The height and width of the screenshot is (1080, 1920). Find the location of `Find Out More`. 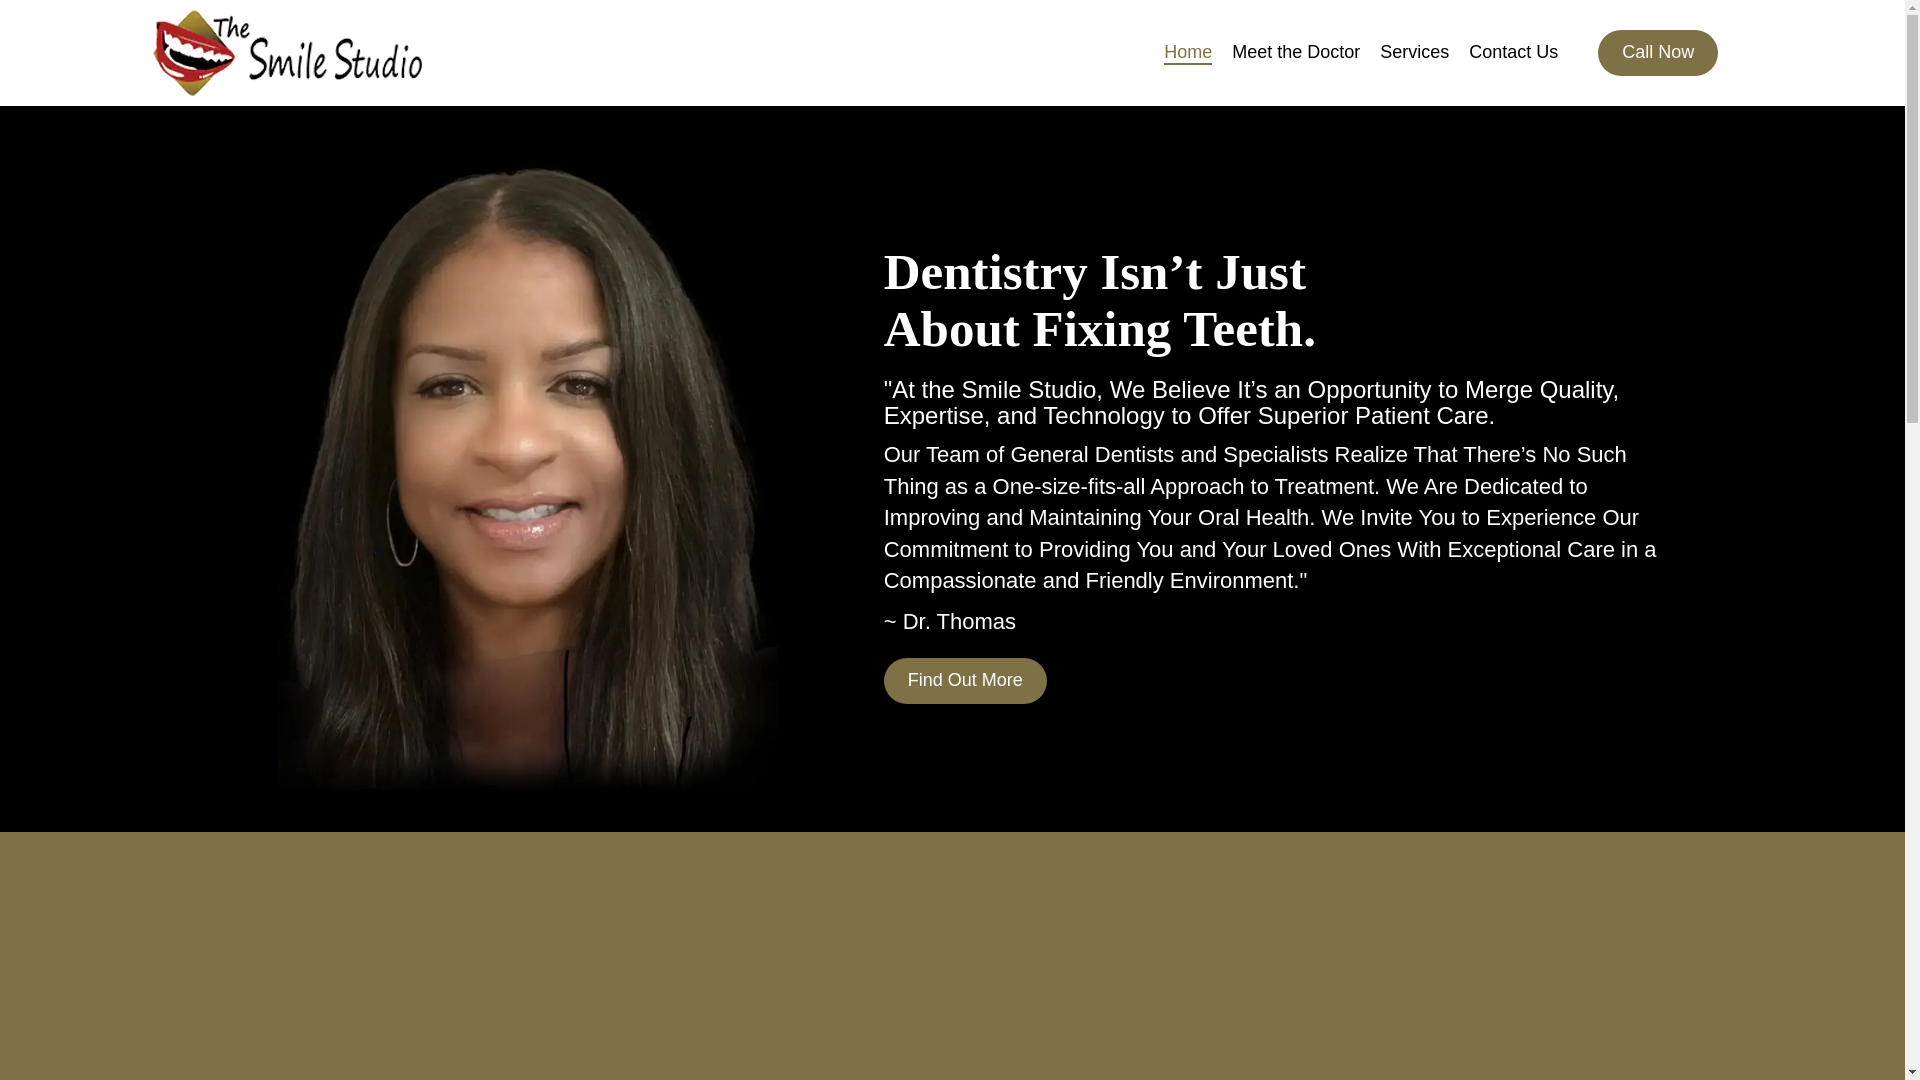

Find Out More is located at coordinates (964, 680).